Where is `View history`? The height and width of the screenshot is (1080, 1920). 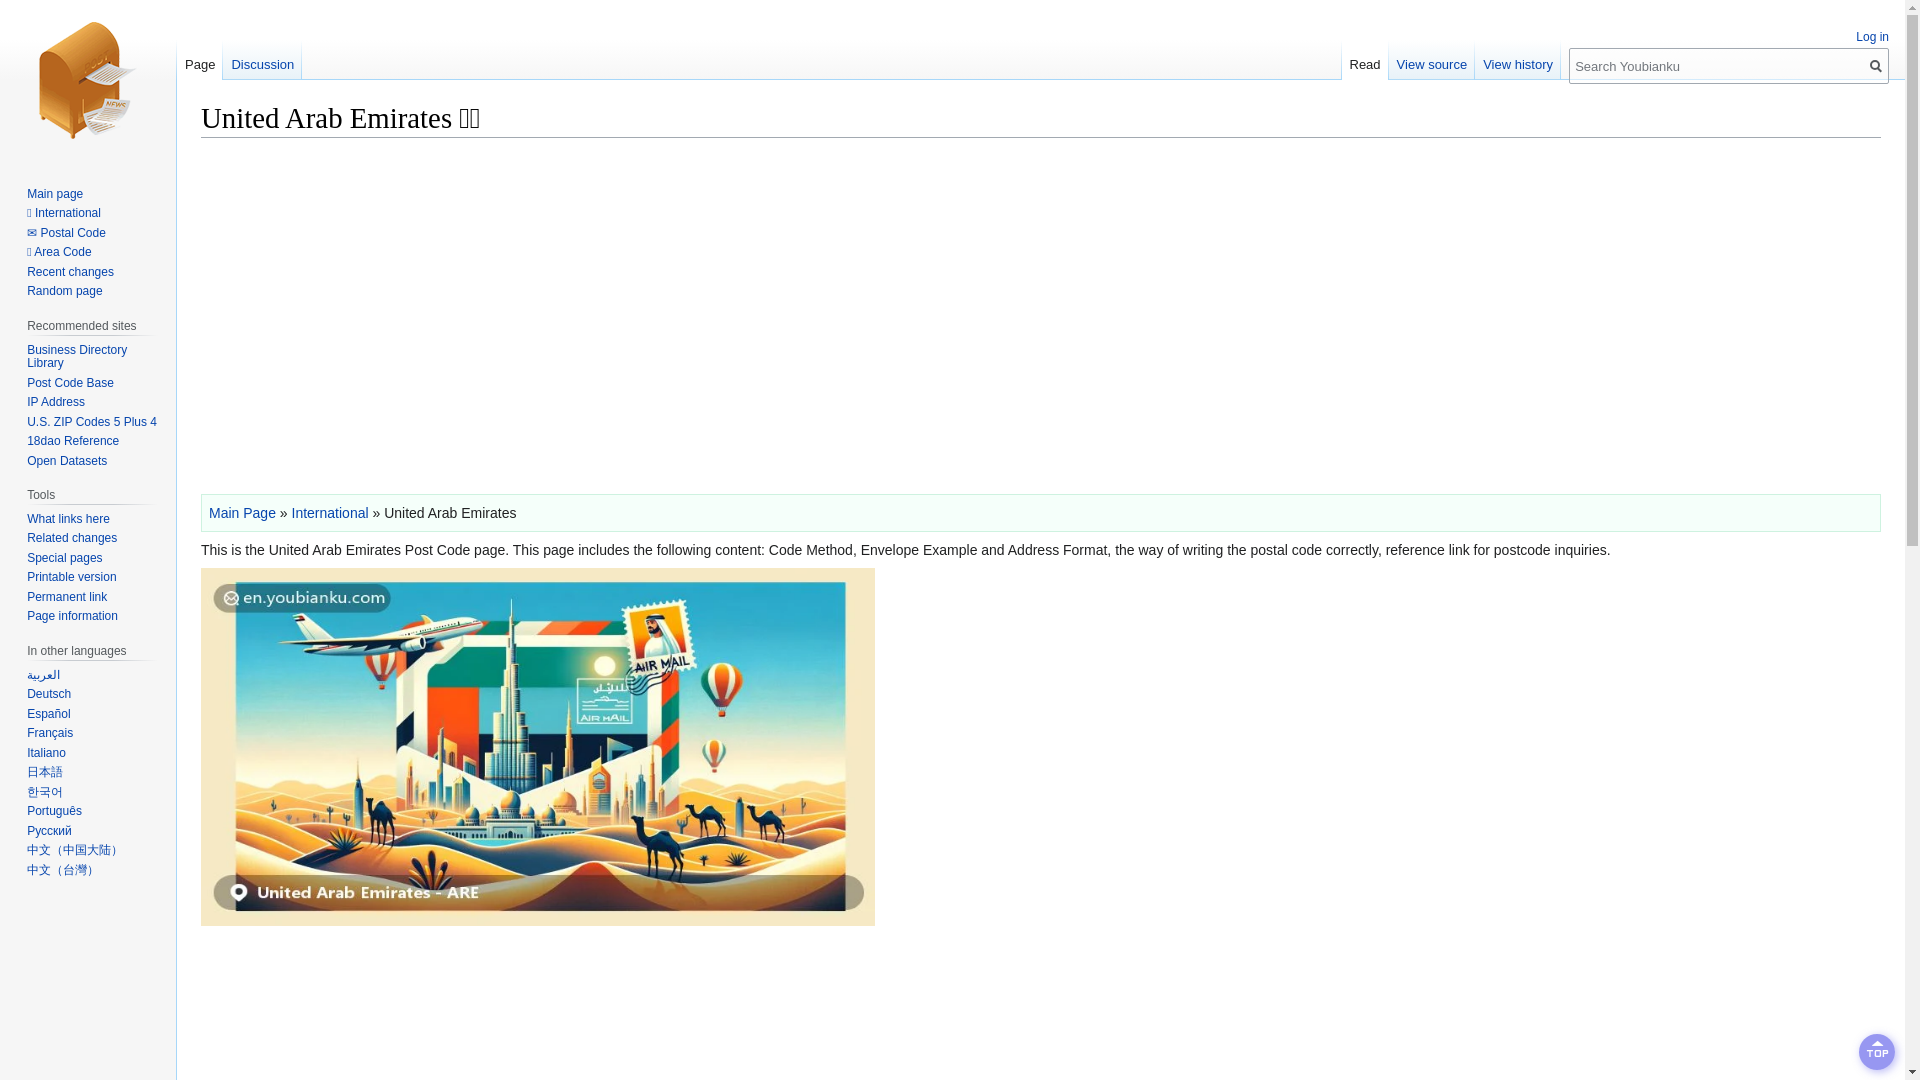
View history is located at coordinates (1517, 59).